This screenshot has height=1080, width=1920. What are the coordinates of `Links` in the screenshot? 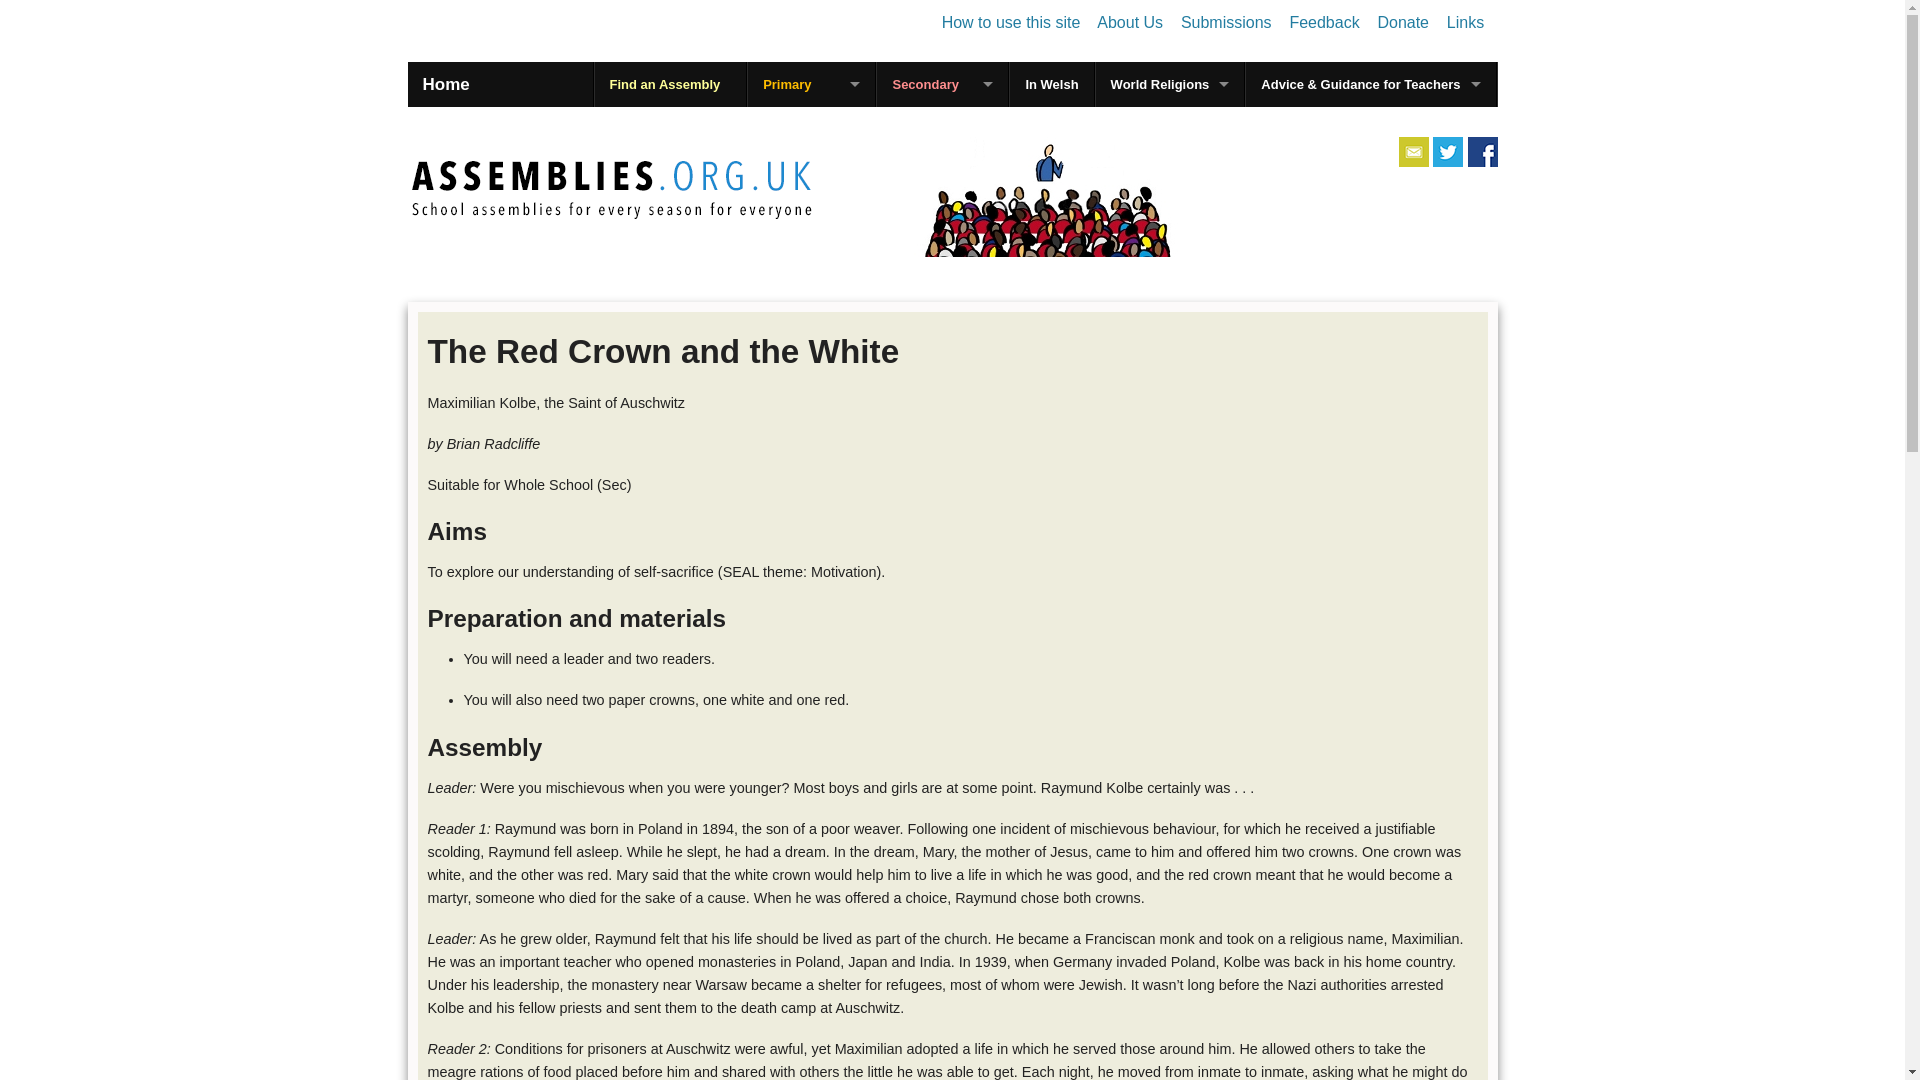 It's located at (1466, 22).